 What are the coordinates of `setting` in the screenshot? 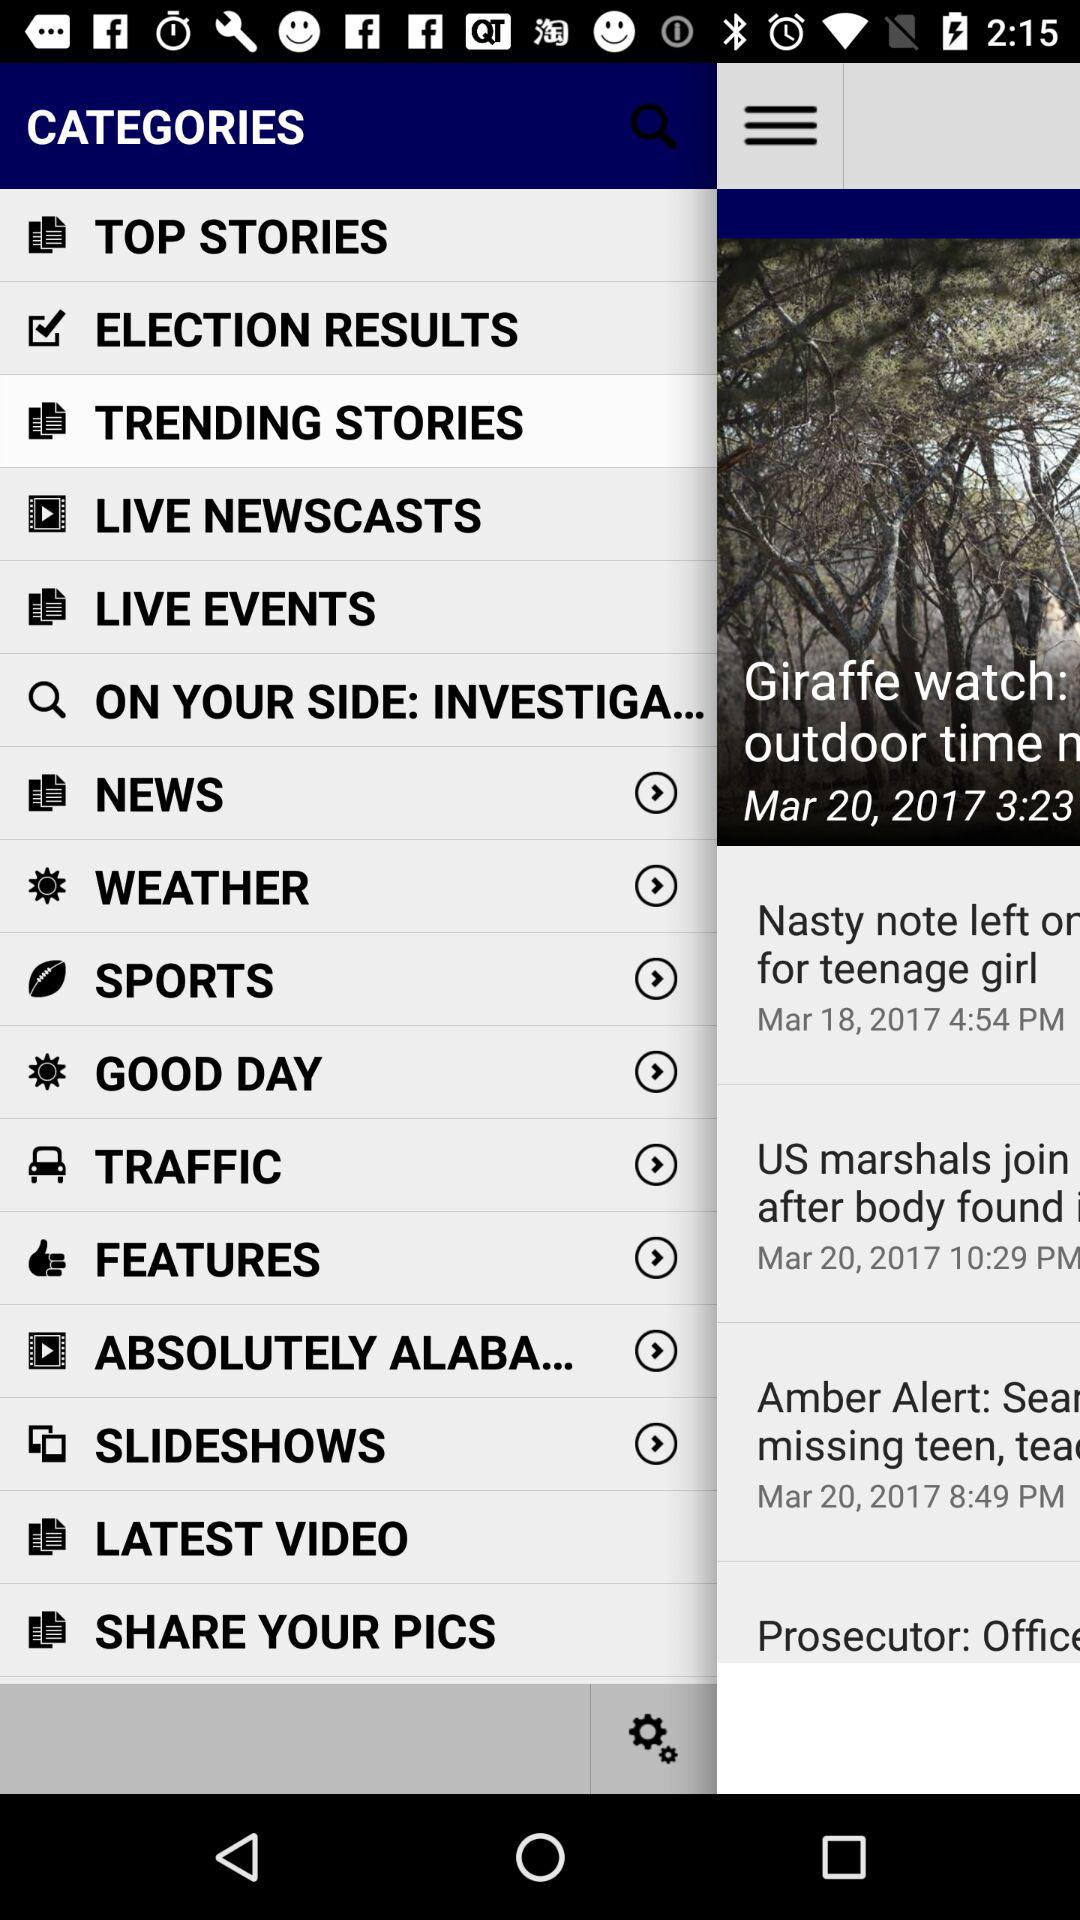 It's located at (654, 1738).